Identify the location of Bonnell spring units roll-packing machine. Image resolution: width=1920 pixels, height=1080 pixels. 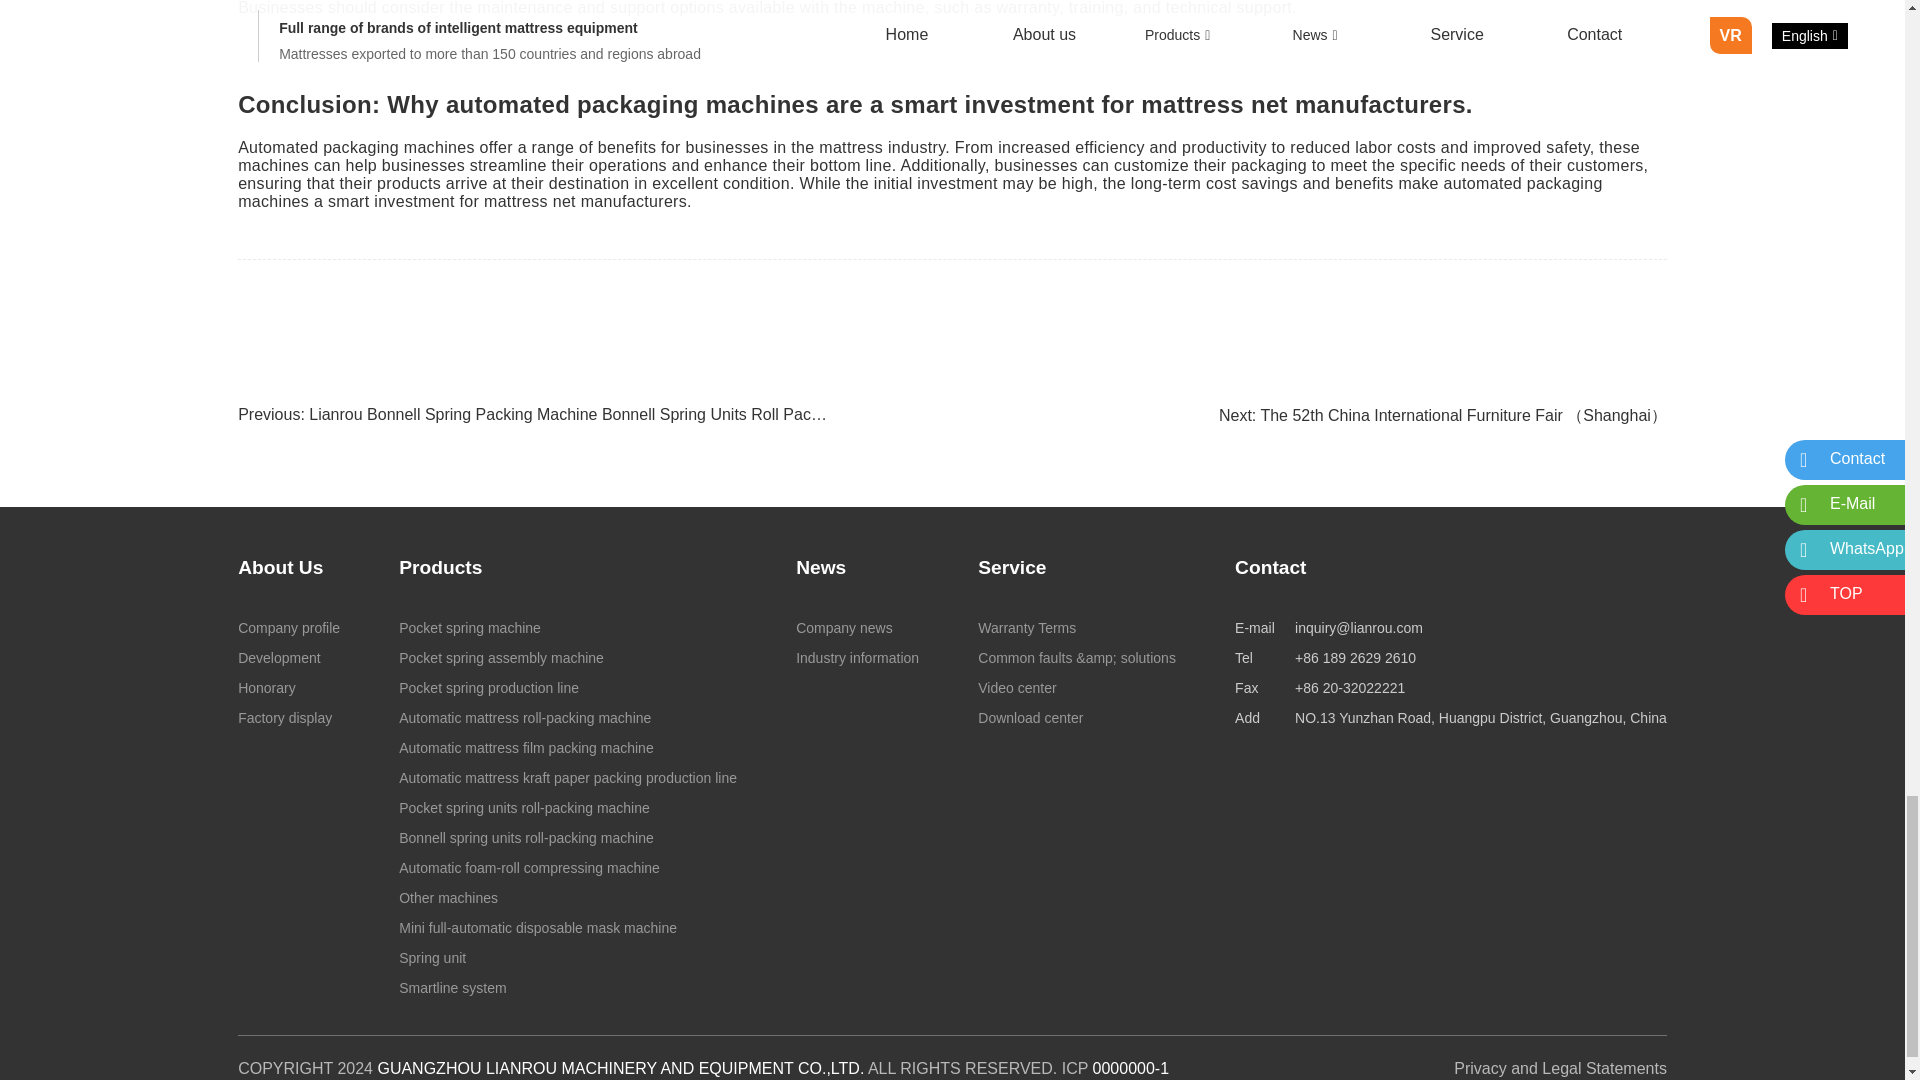
(568, 838).